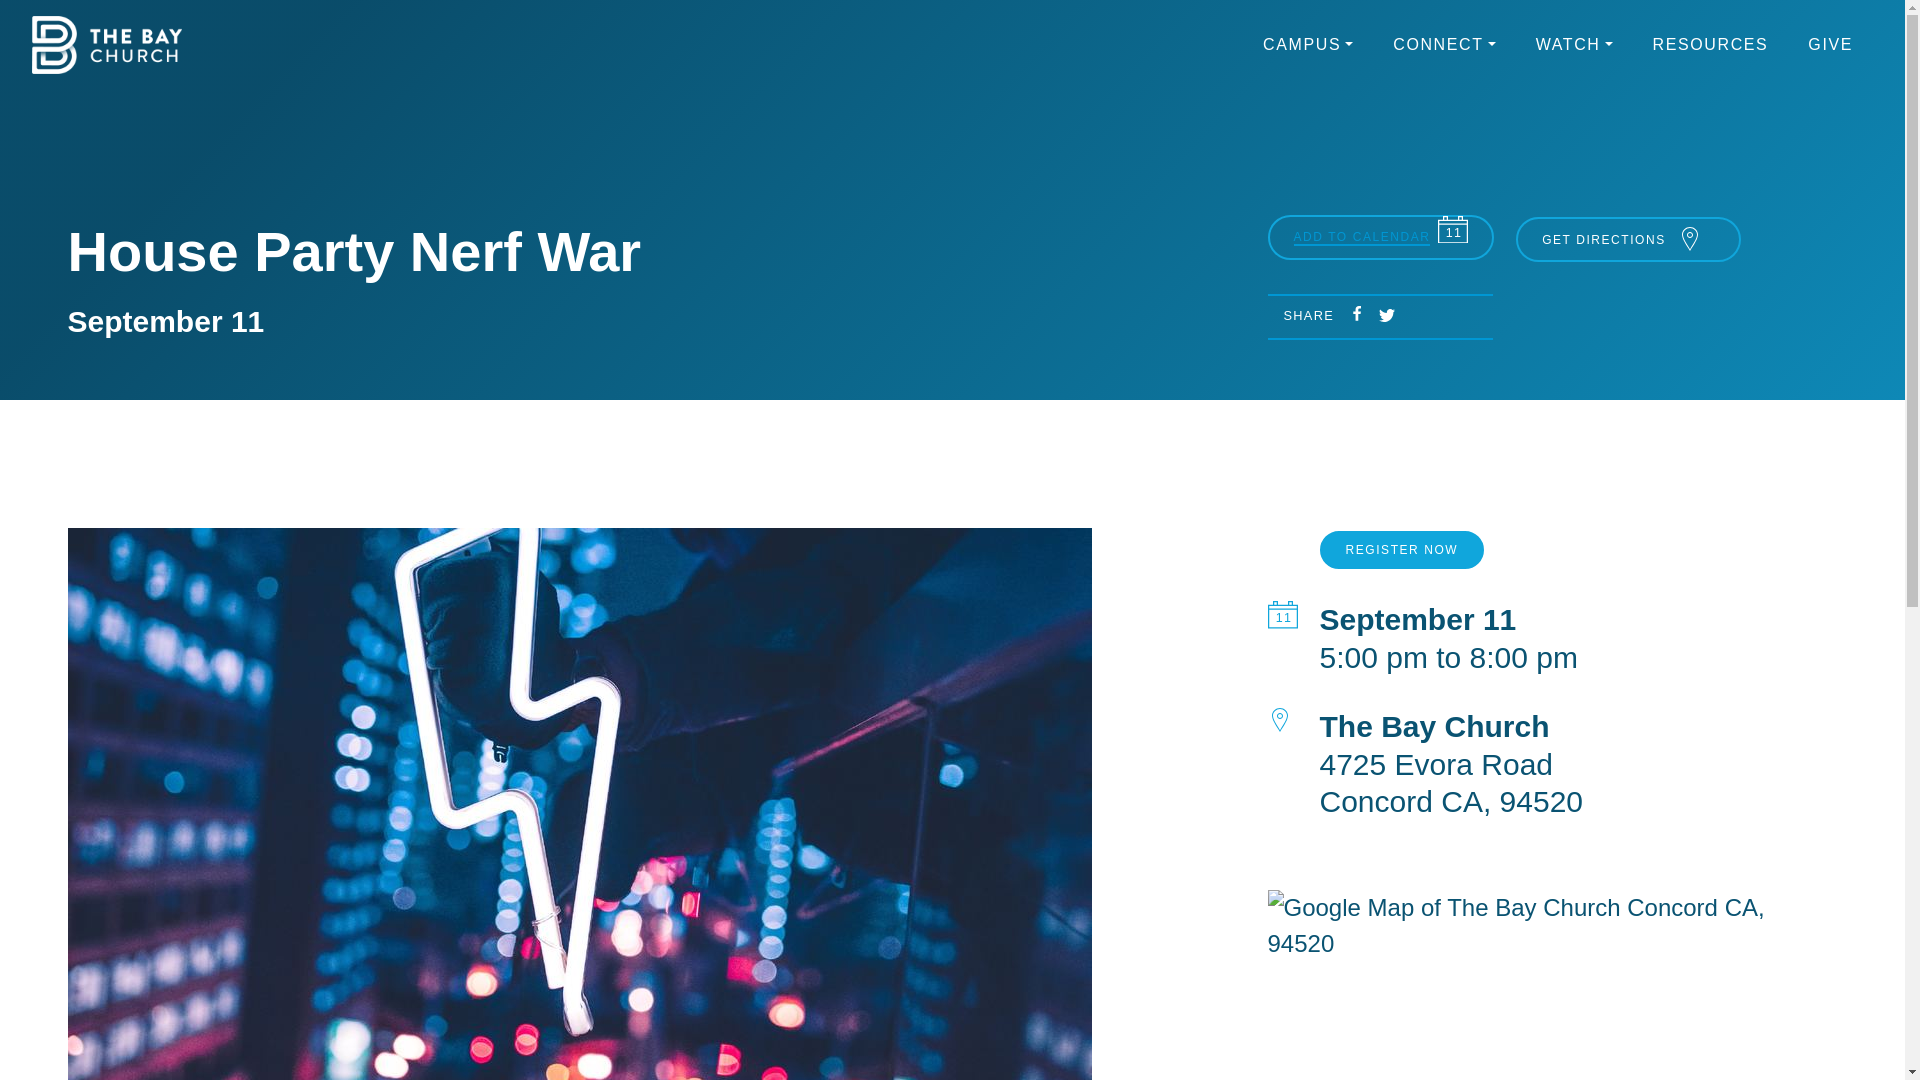 The image size is (1920, 1080). Describe the element at coordinates (1574, 44) in the screenshot. I see `WATCH` at that location.